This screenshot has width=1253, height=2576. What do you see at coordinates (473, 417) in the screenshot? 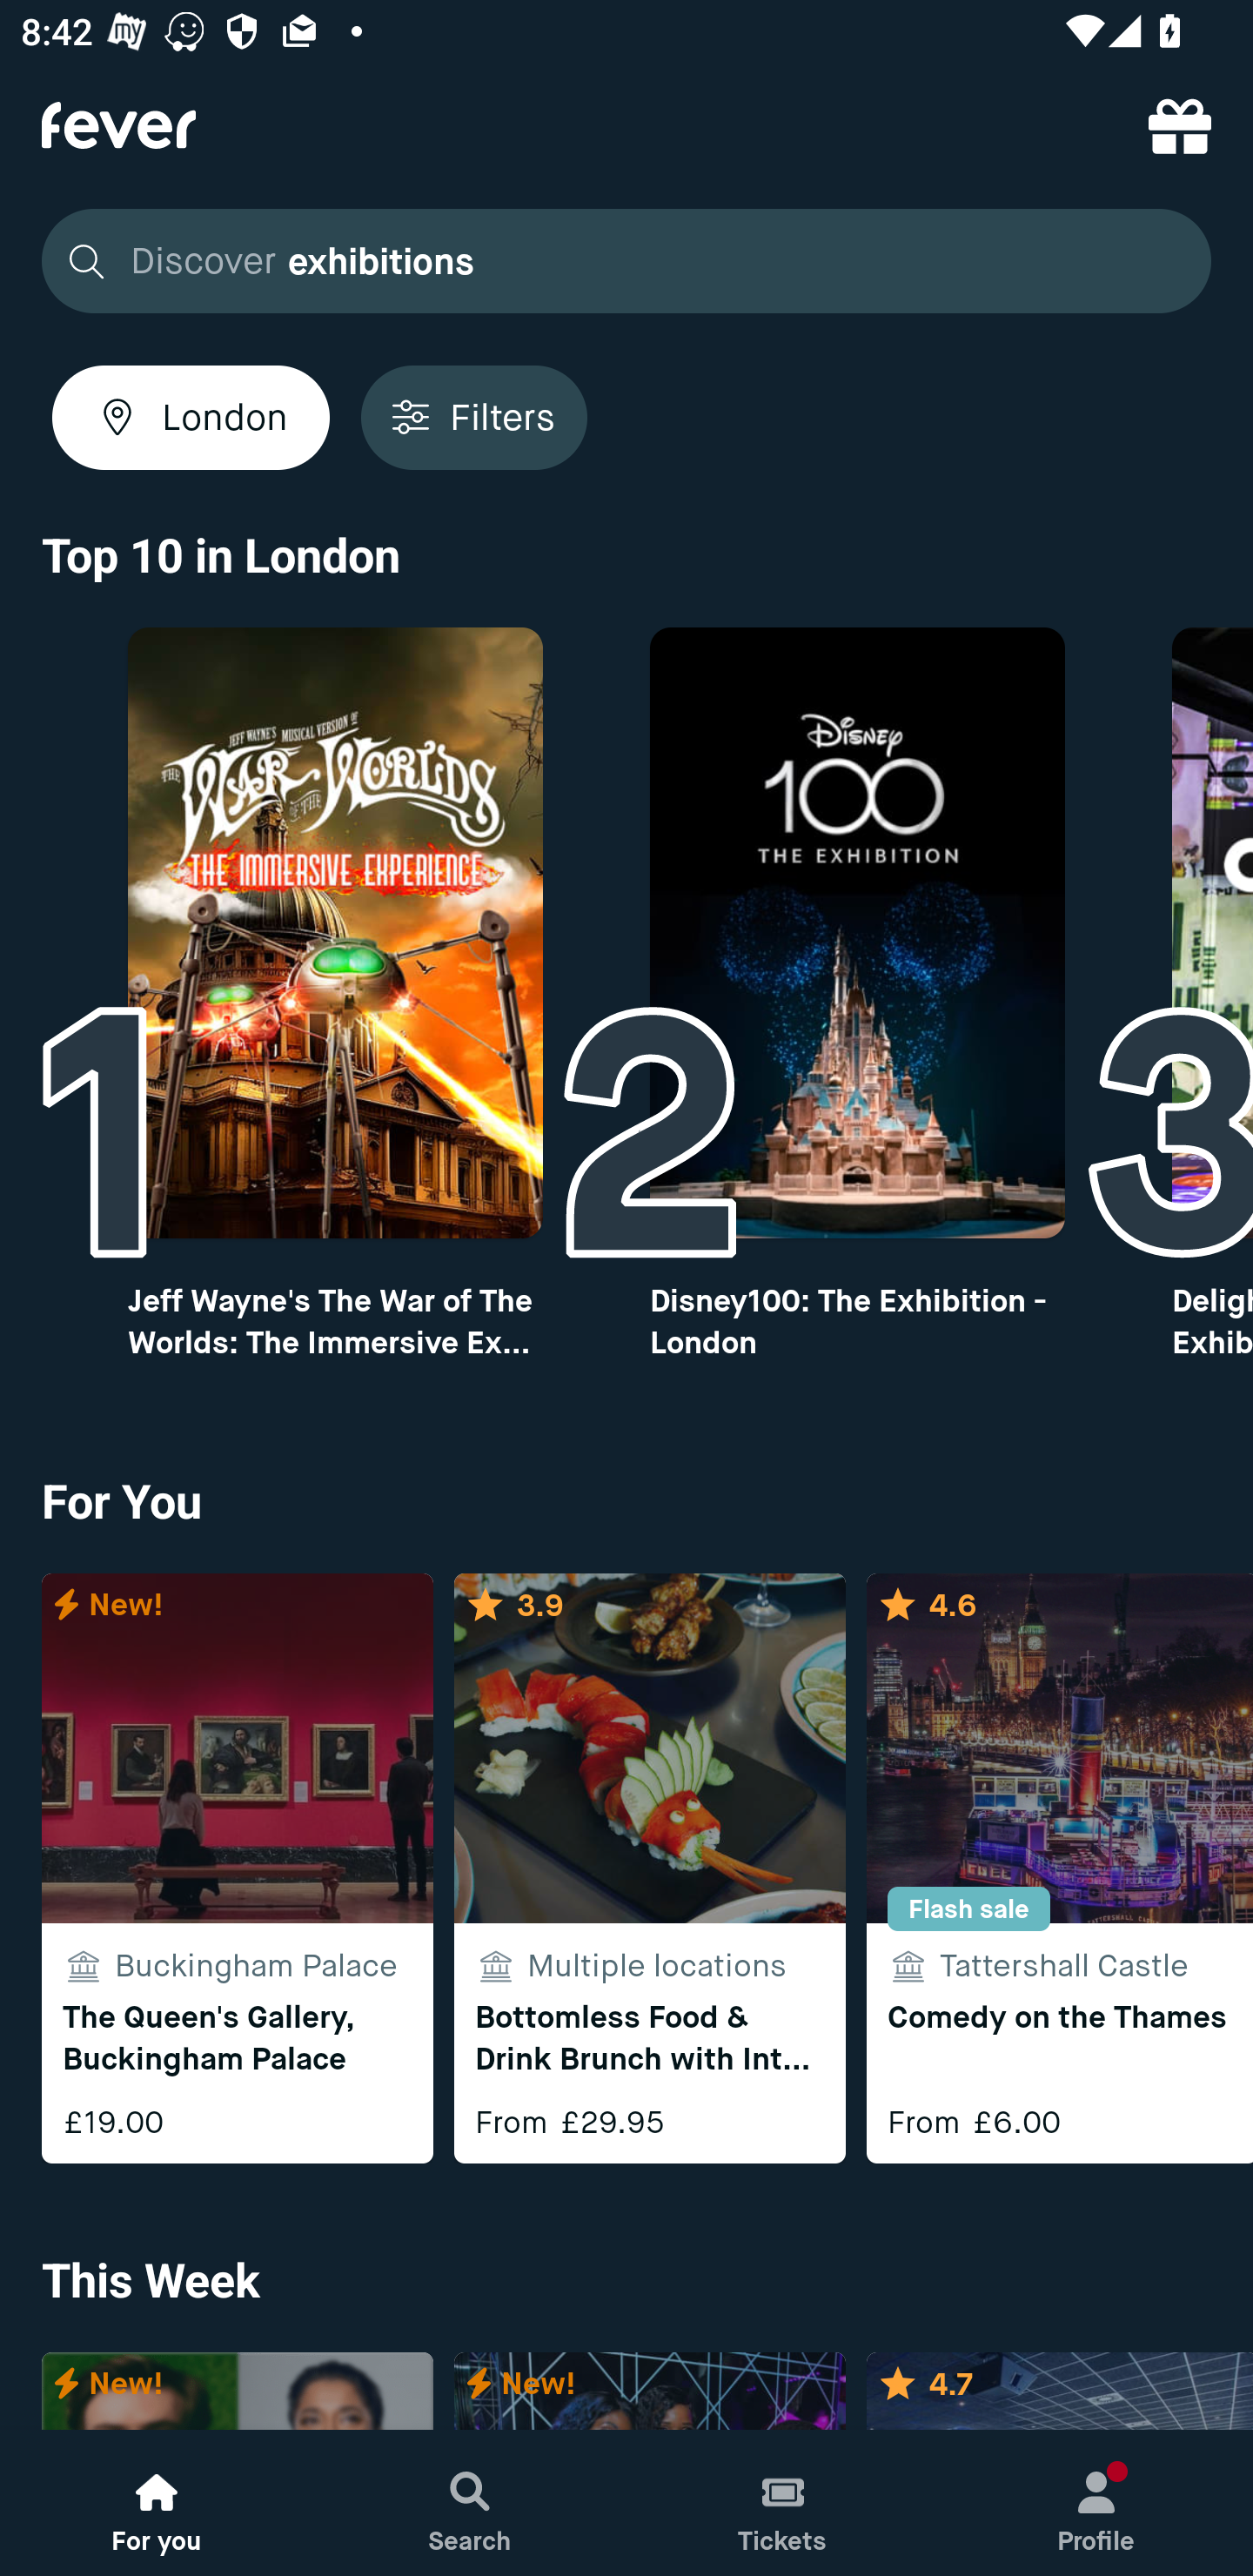
I see `Filters` at bounding box center [473, 417].